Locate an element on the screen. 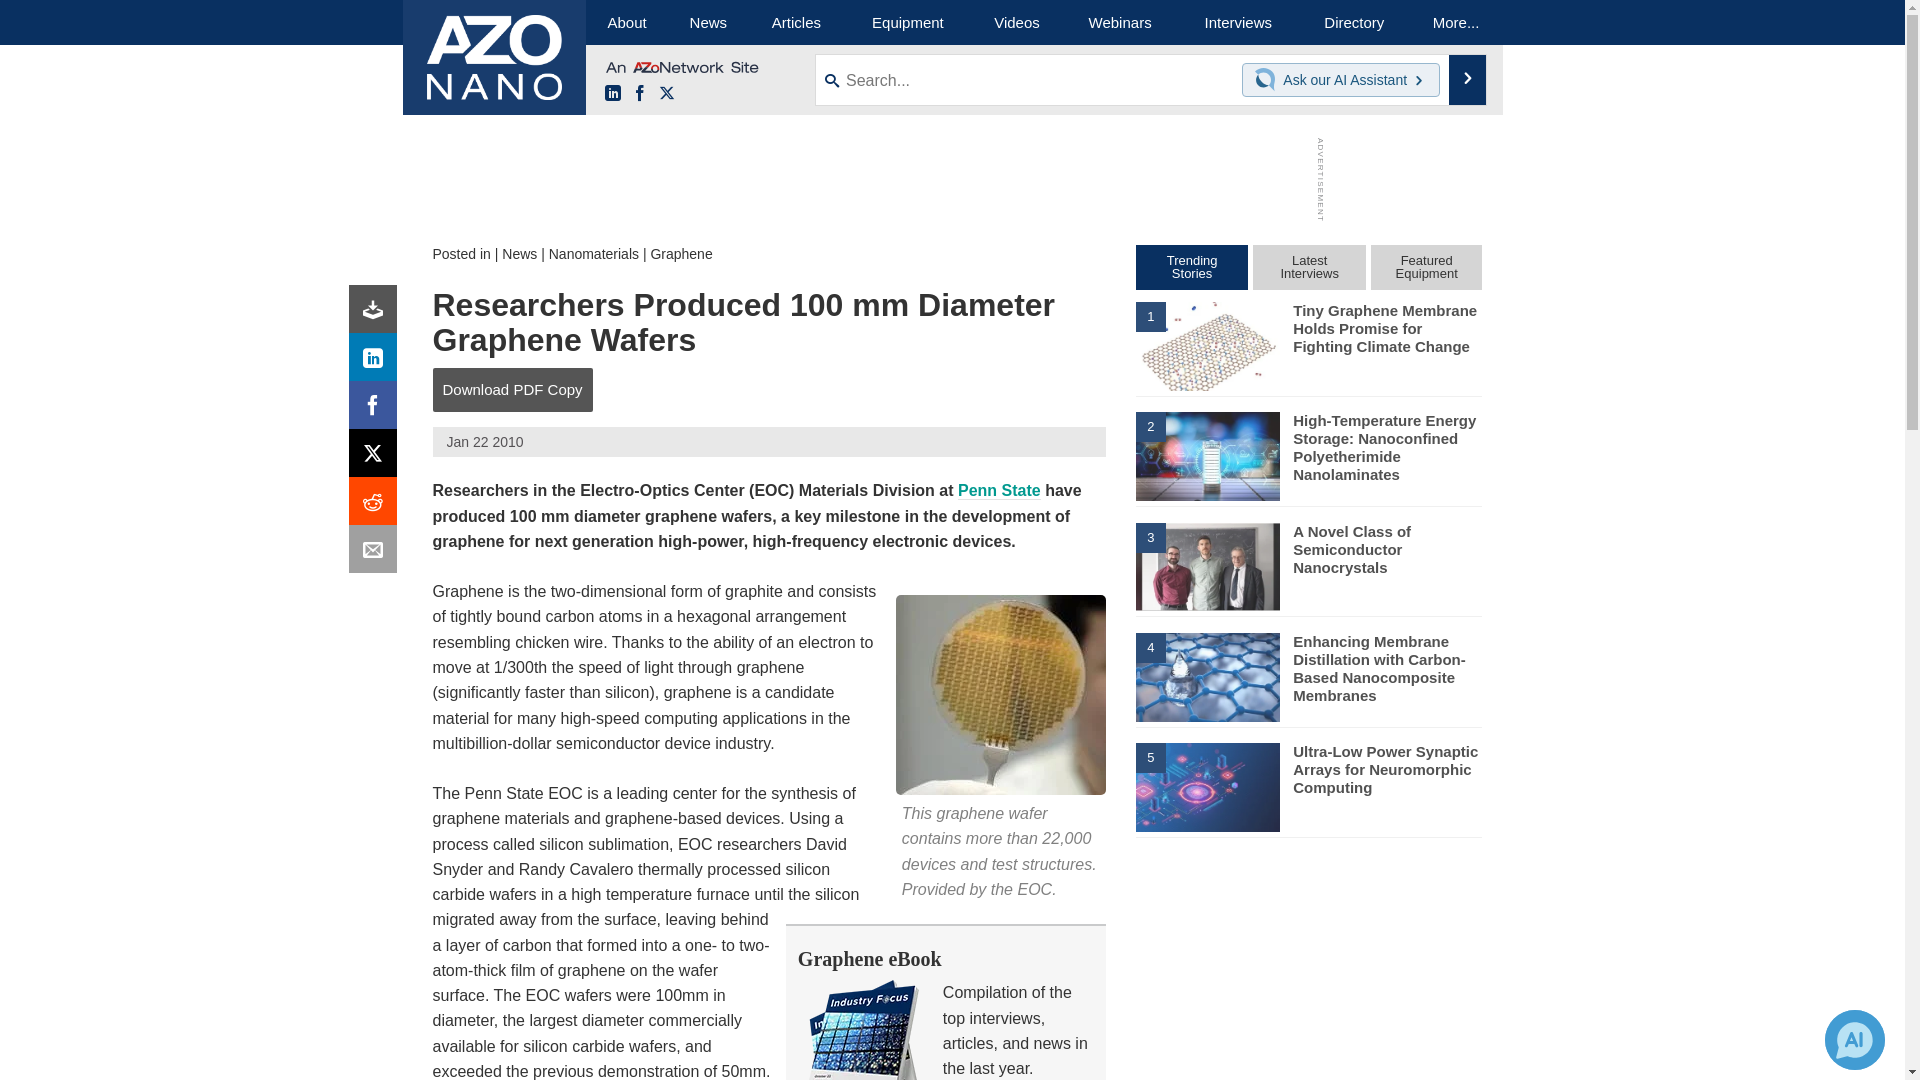  Directory is located at coordinates (1354, 22).